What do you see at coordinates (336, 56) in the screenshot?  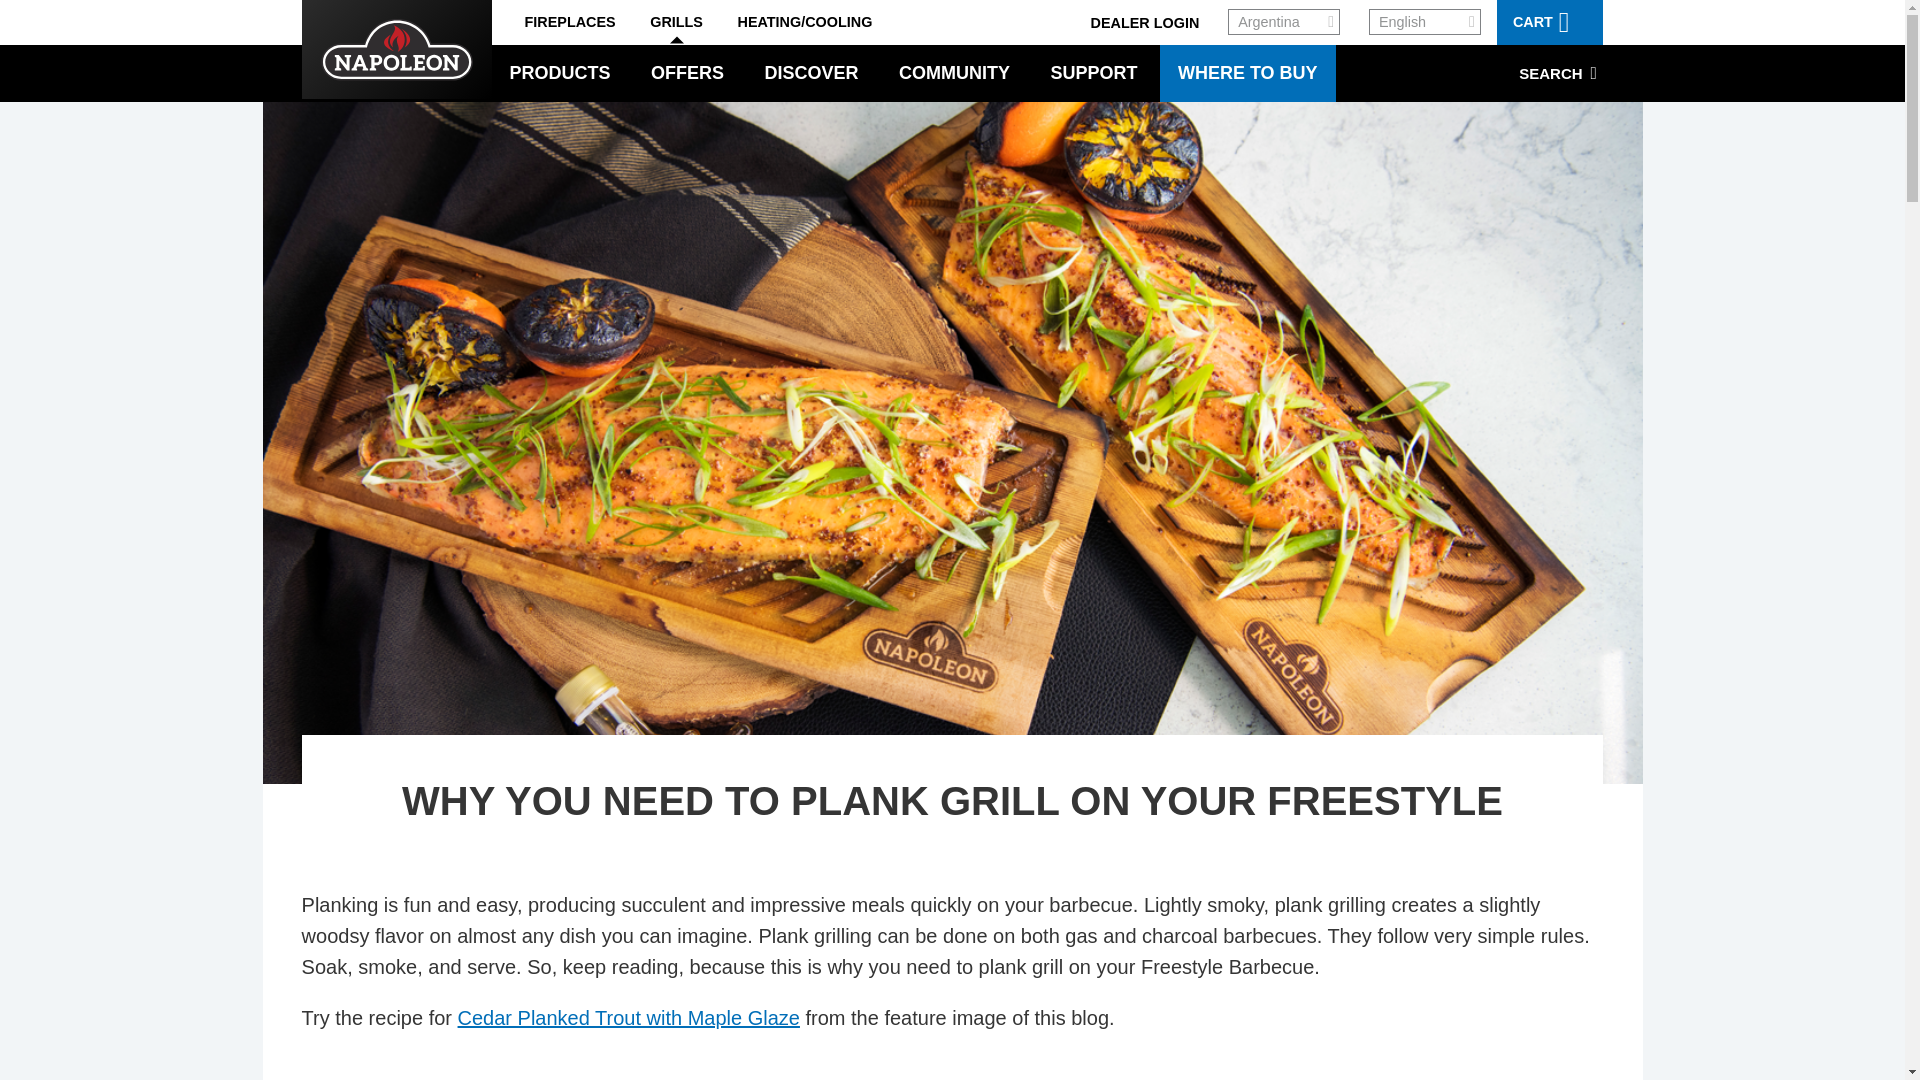 I see `Home` at bounding box center [336, 56].